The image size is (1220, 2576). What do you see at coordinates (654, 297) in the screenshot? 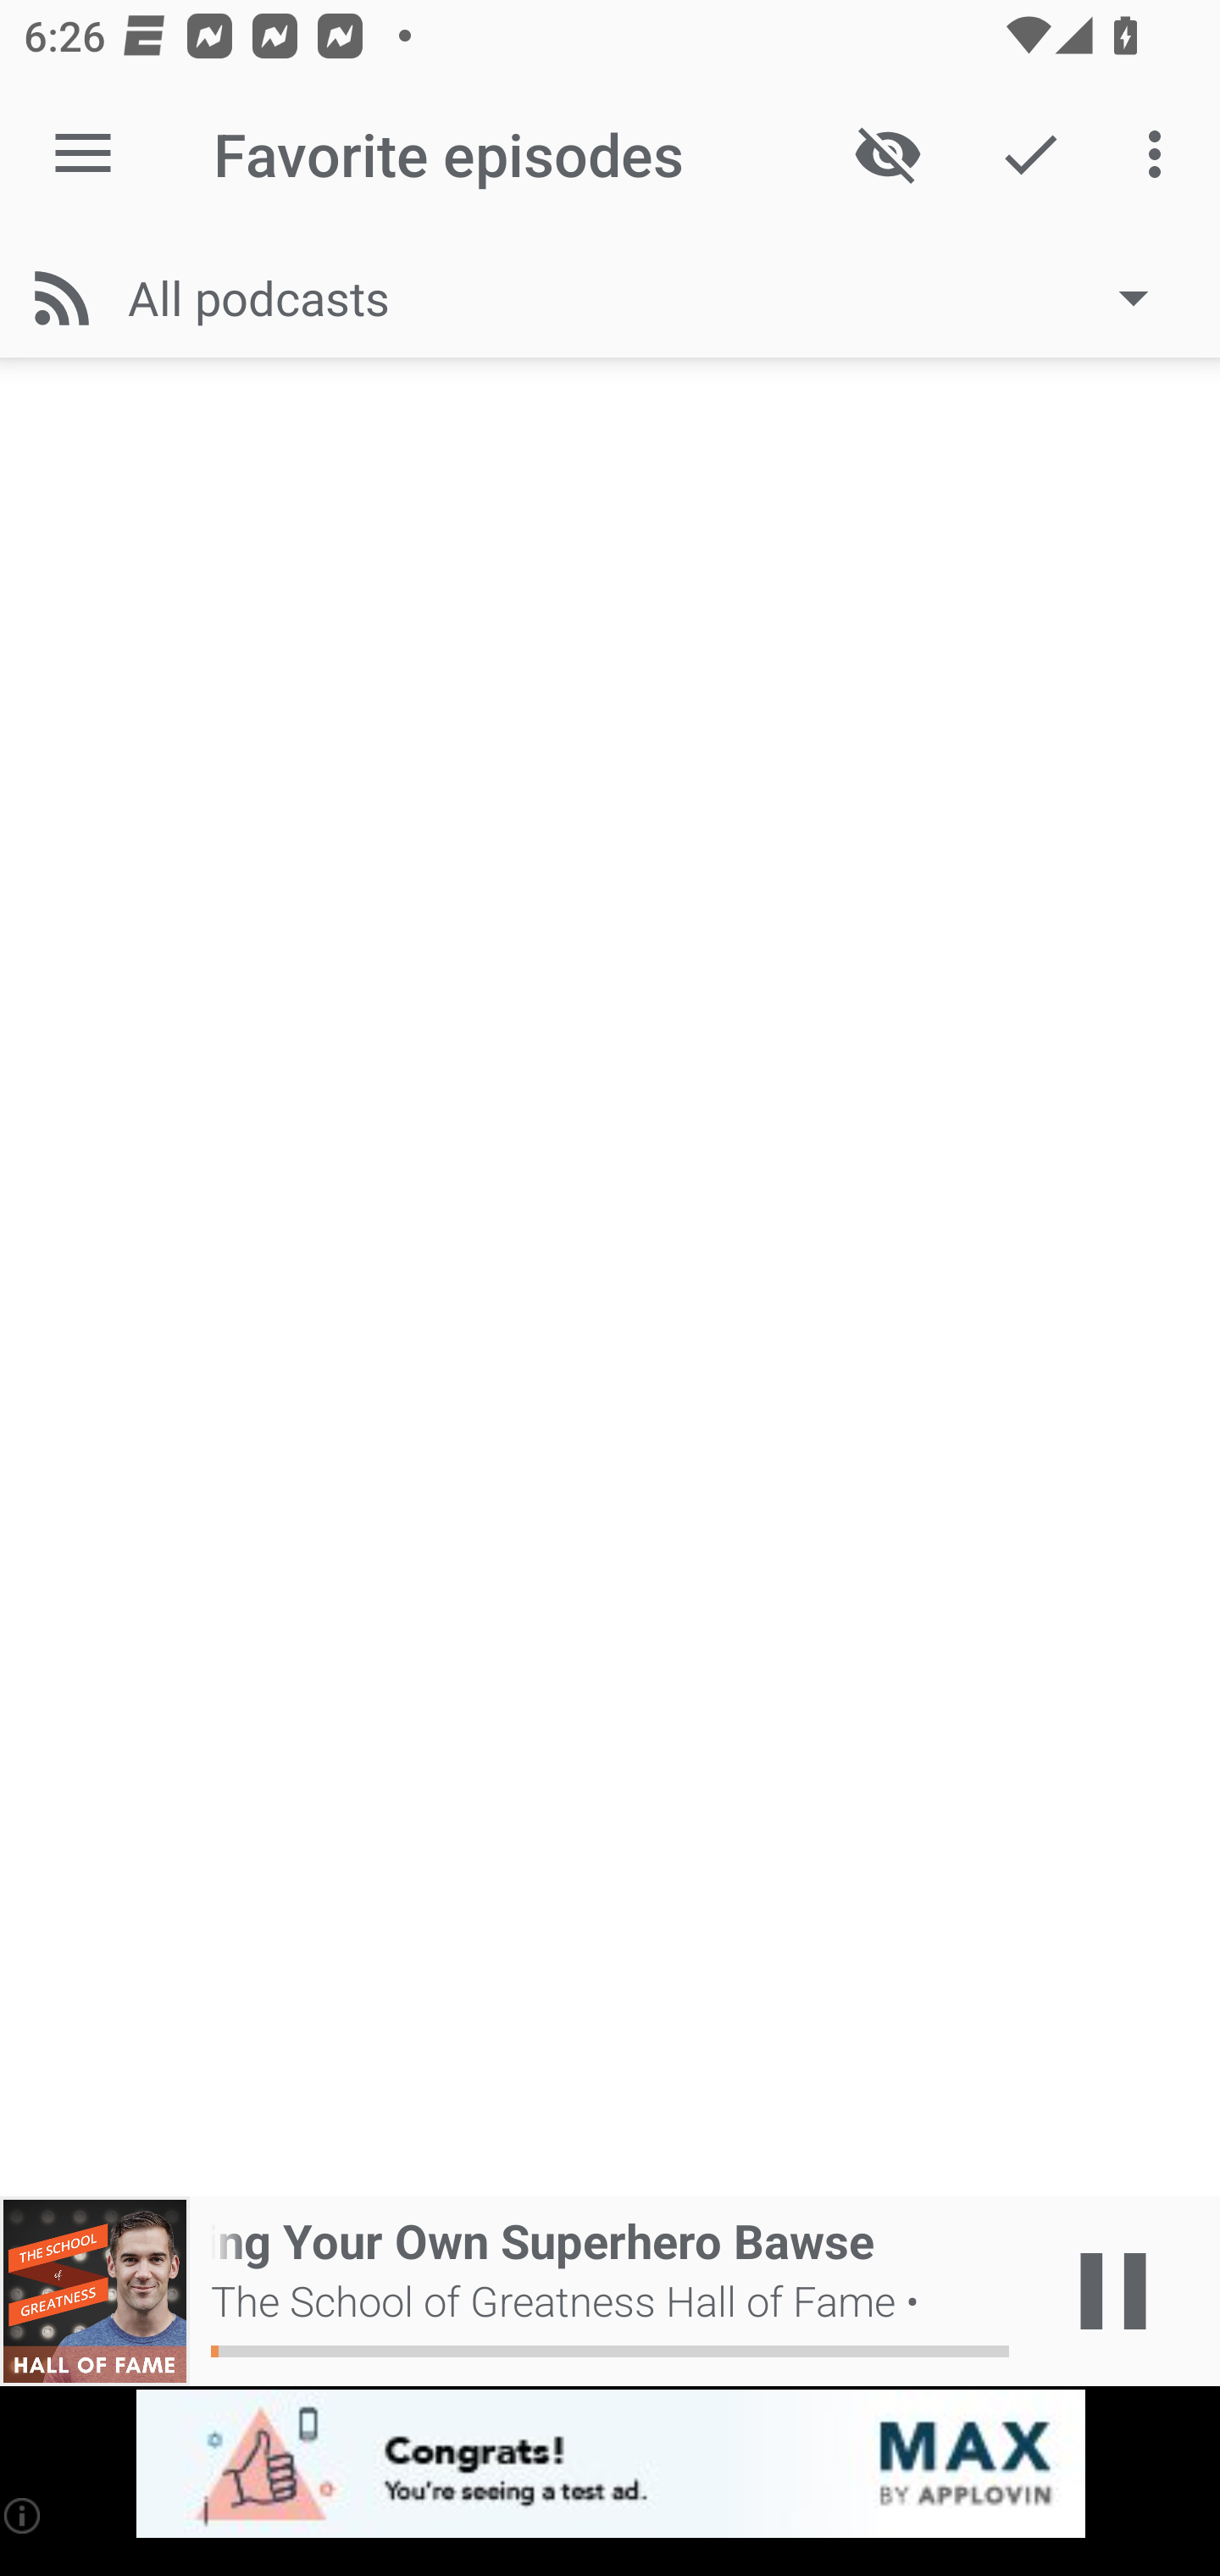
I see `All podcasts` at bounding box center [654, 297].